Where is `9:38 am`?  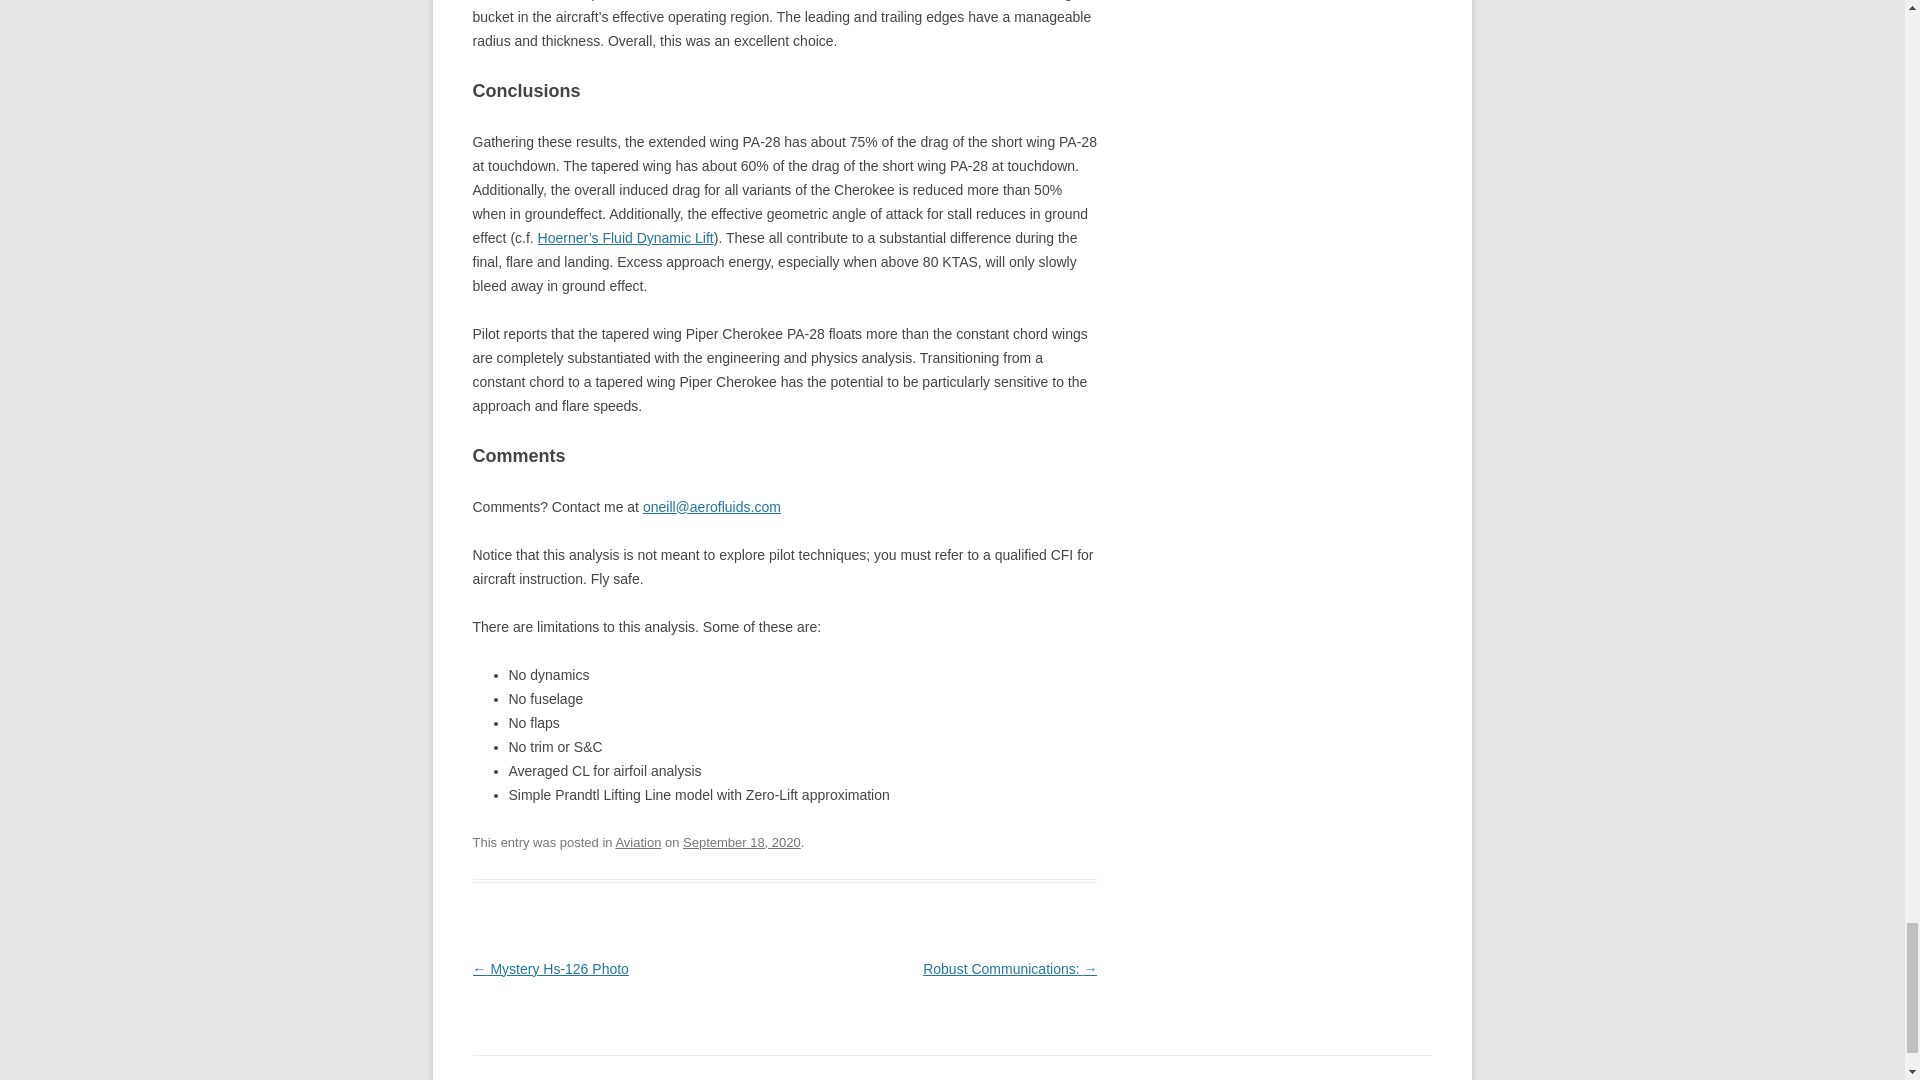 9:38 am is located at coordinates (742, 842).